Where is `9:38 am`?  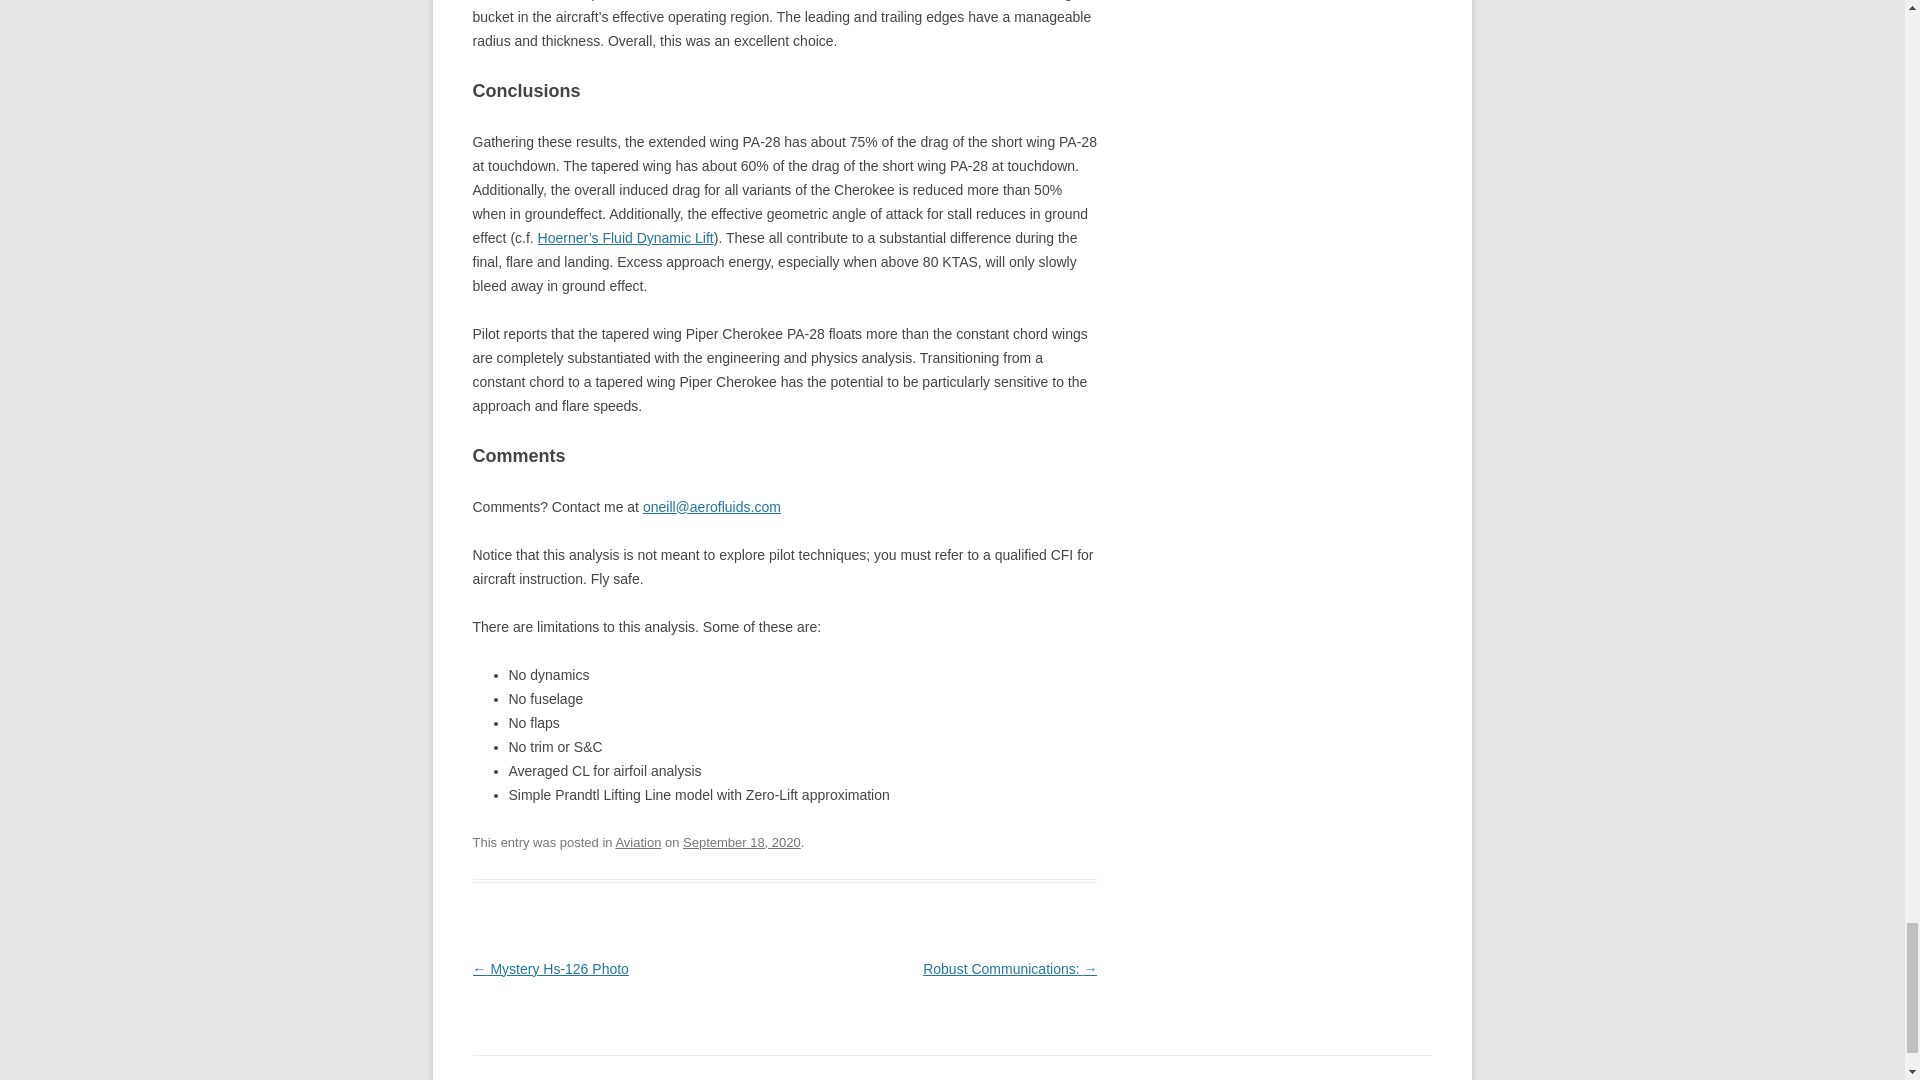 9:38 am is located at coordinates (742, 842).